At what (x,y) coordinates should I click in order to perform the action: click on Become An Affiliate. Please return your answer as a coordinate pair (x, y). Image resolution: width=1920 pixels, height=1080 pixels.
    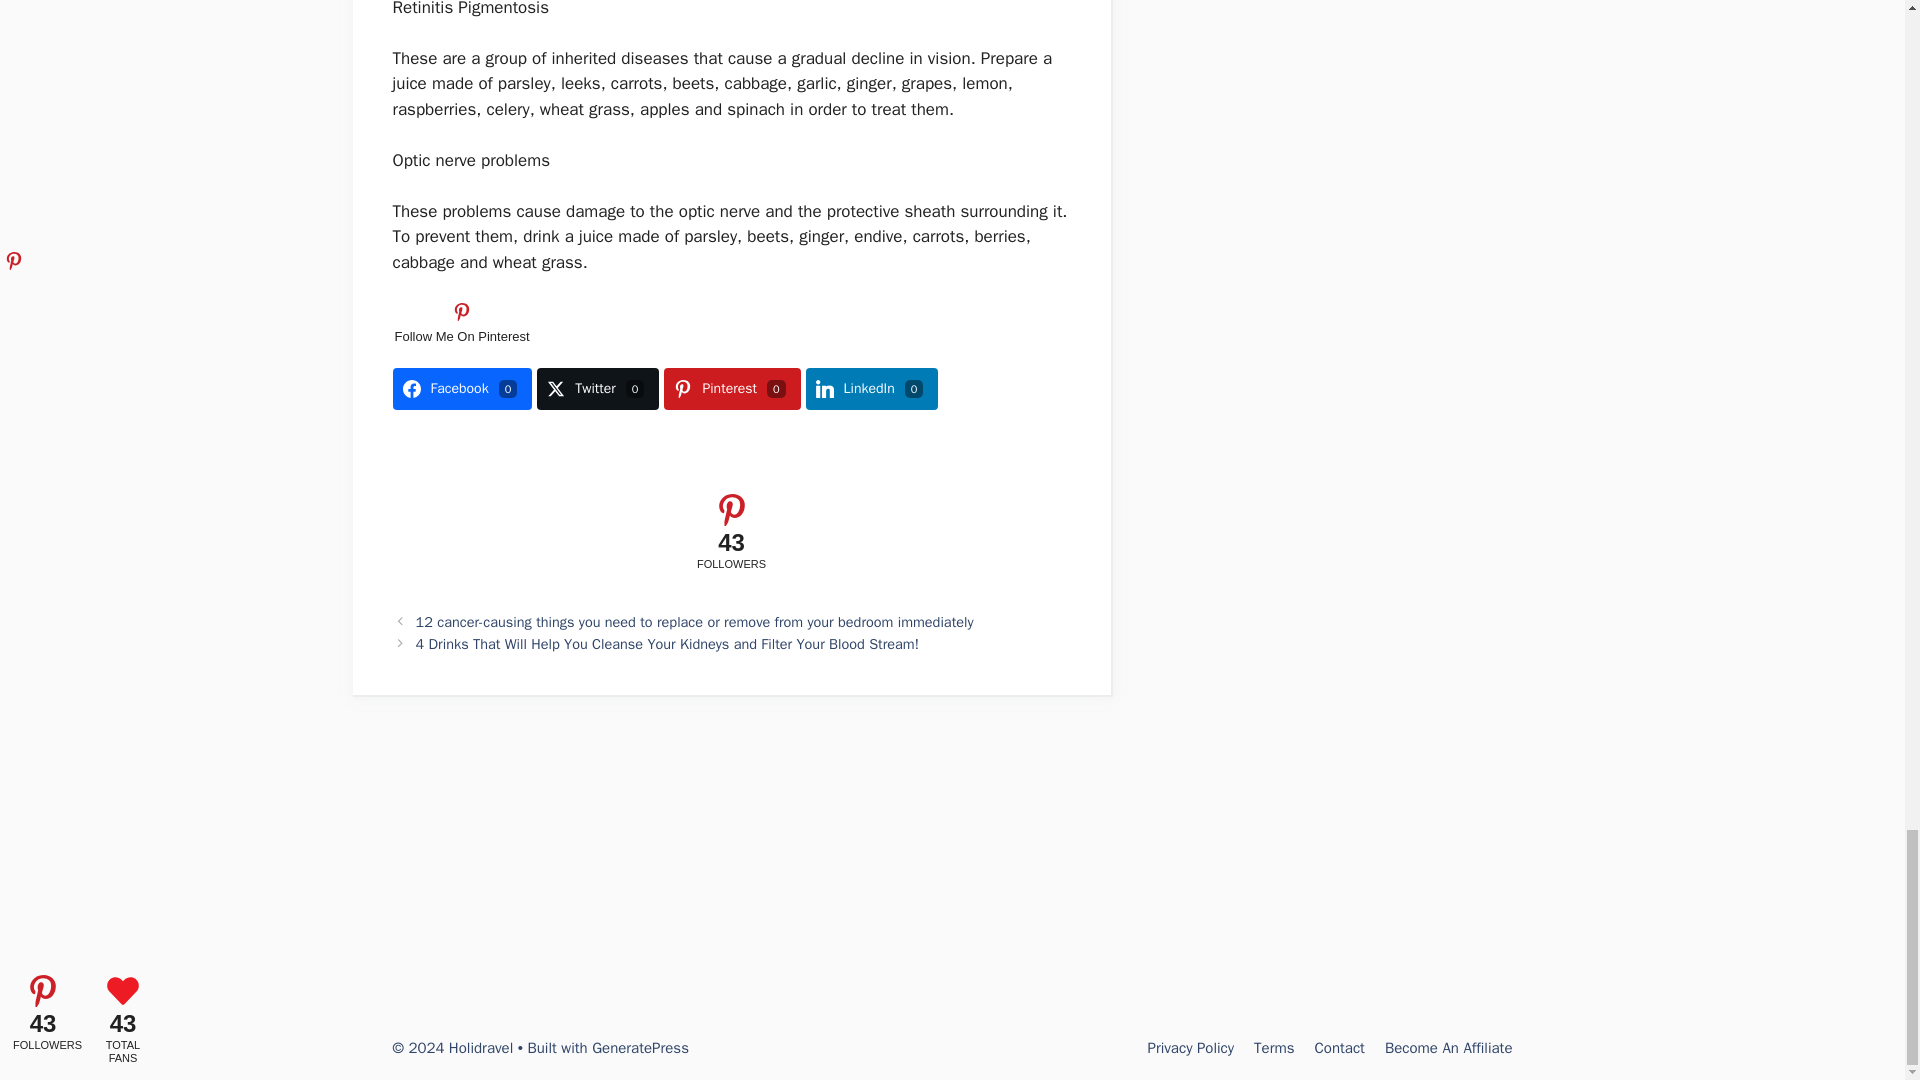
    Looking at the image, I should click on (1448, 1048).